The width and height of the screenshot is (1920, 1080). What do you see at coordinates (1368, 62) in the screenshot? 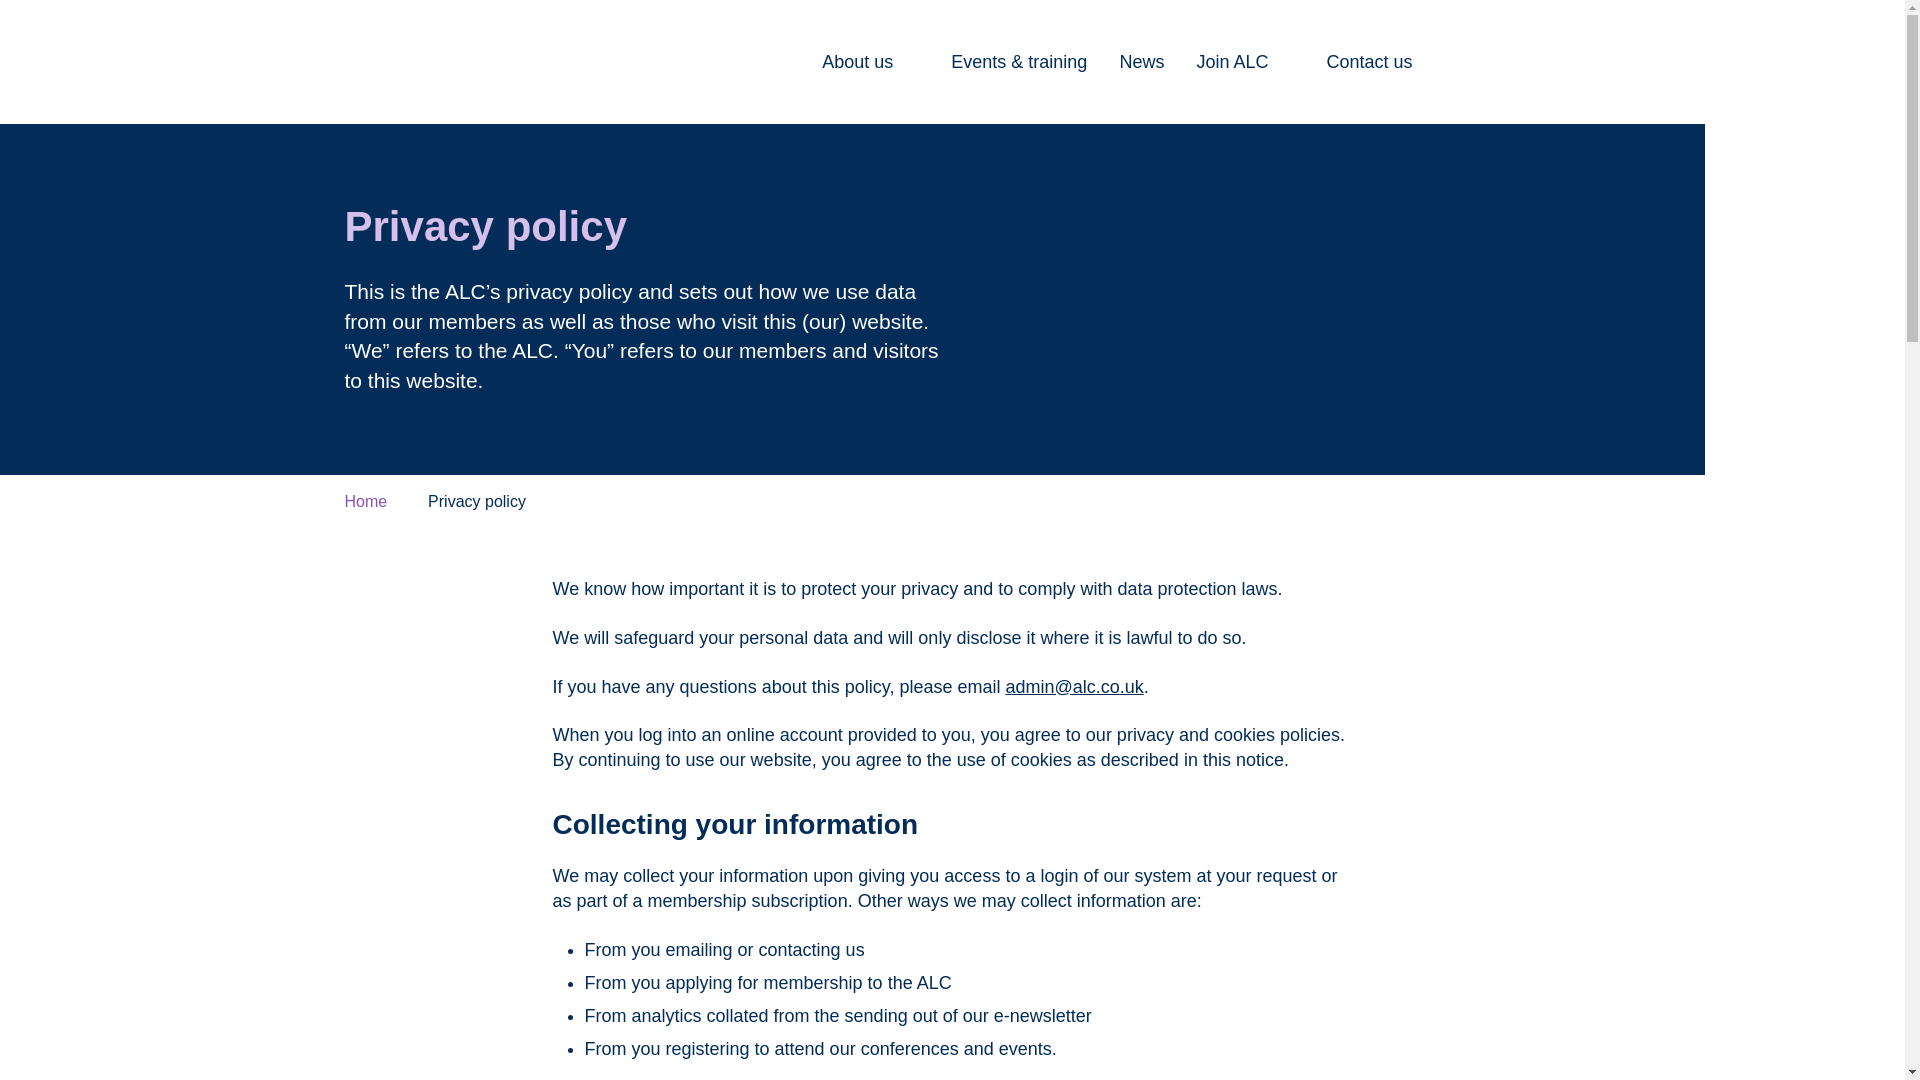
I see `Contact us` at bounding box center [1368, 62].